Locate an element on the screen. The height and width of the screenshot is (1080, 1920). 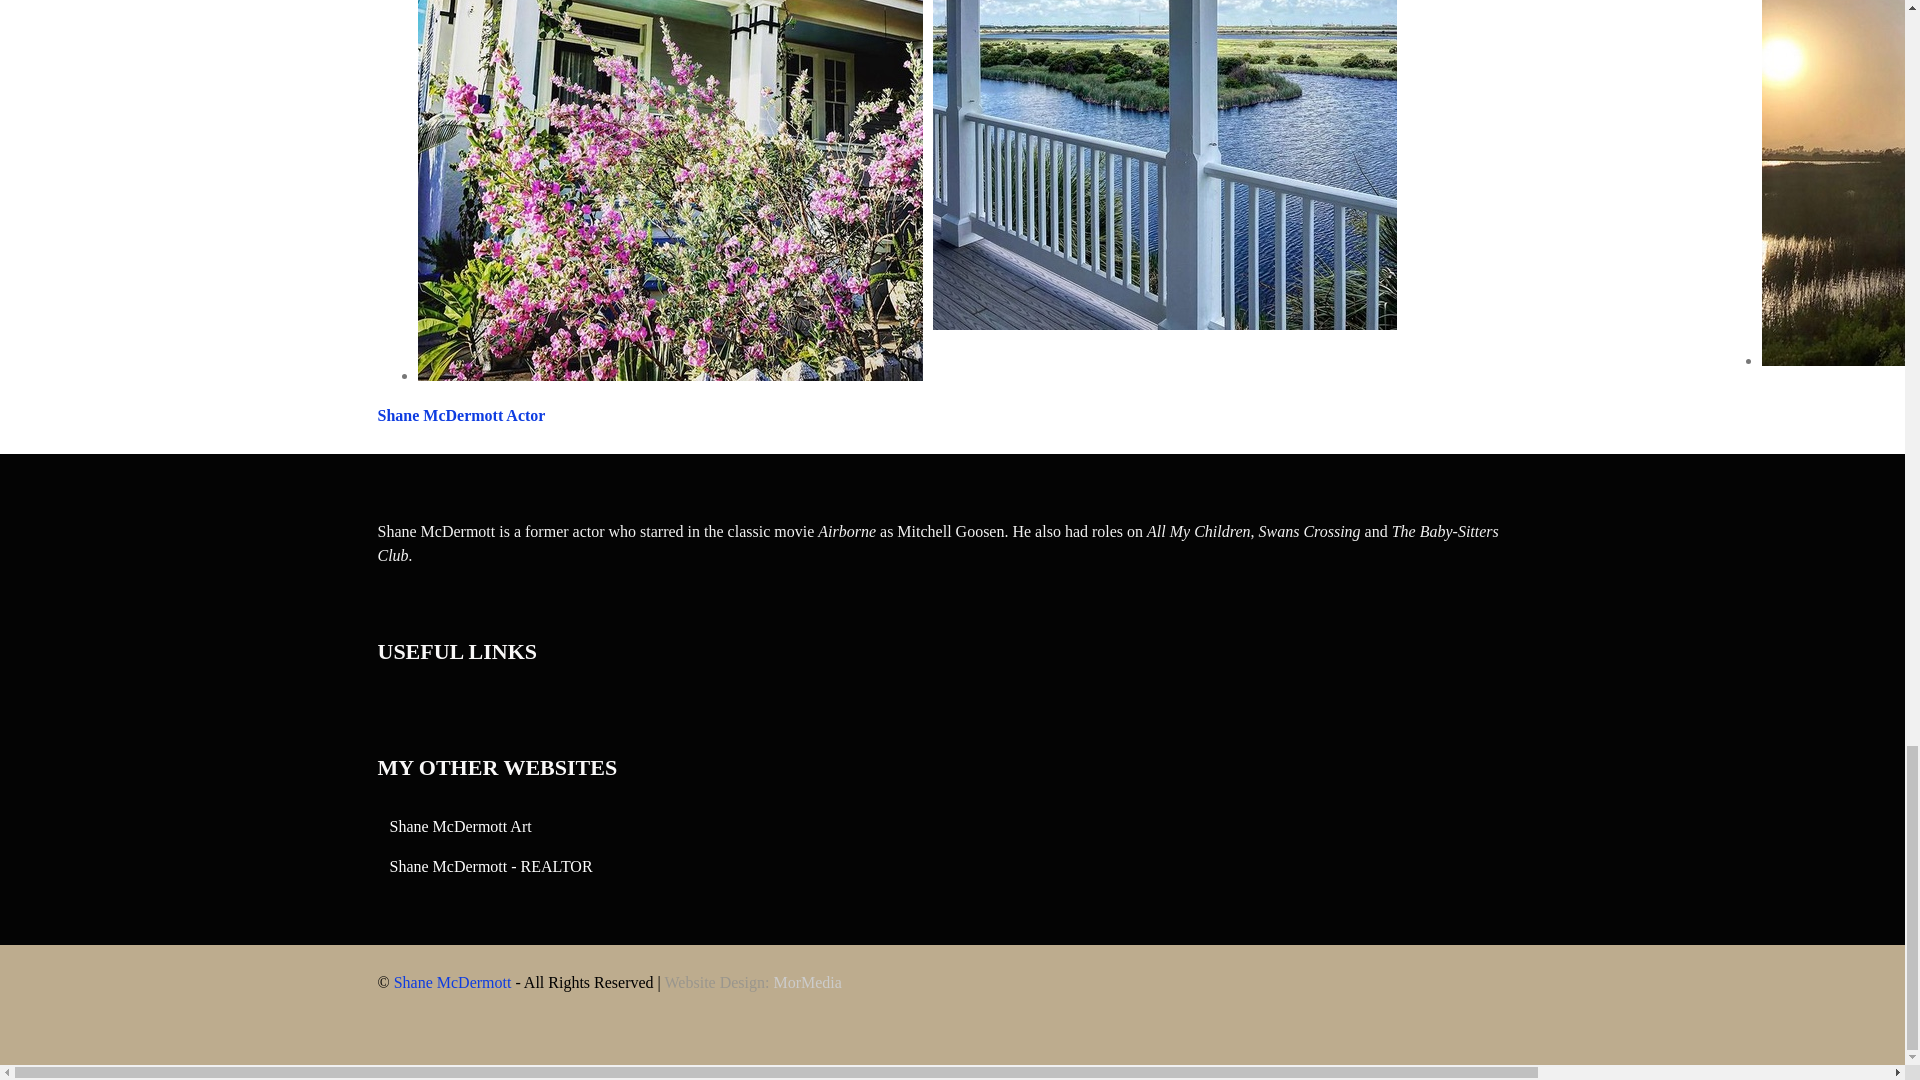
Shane McDermott Actor is located at coordinates (462, 416).